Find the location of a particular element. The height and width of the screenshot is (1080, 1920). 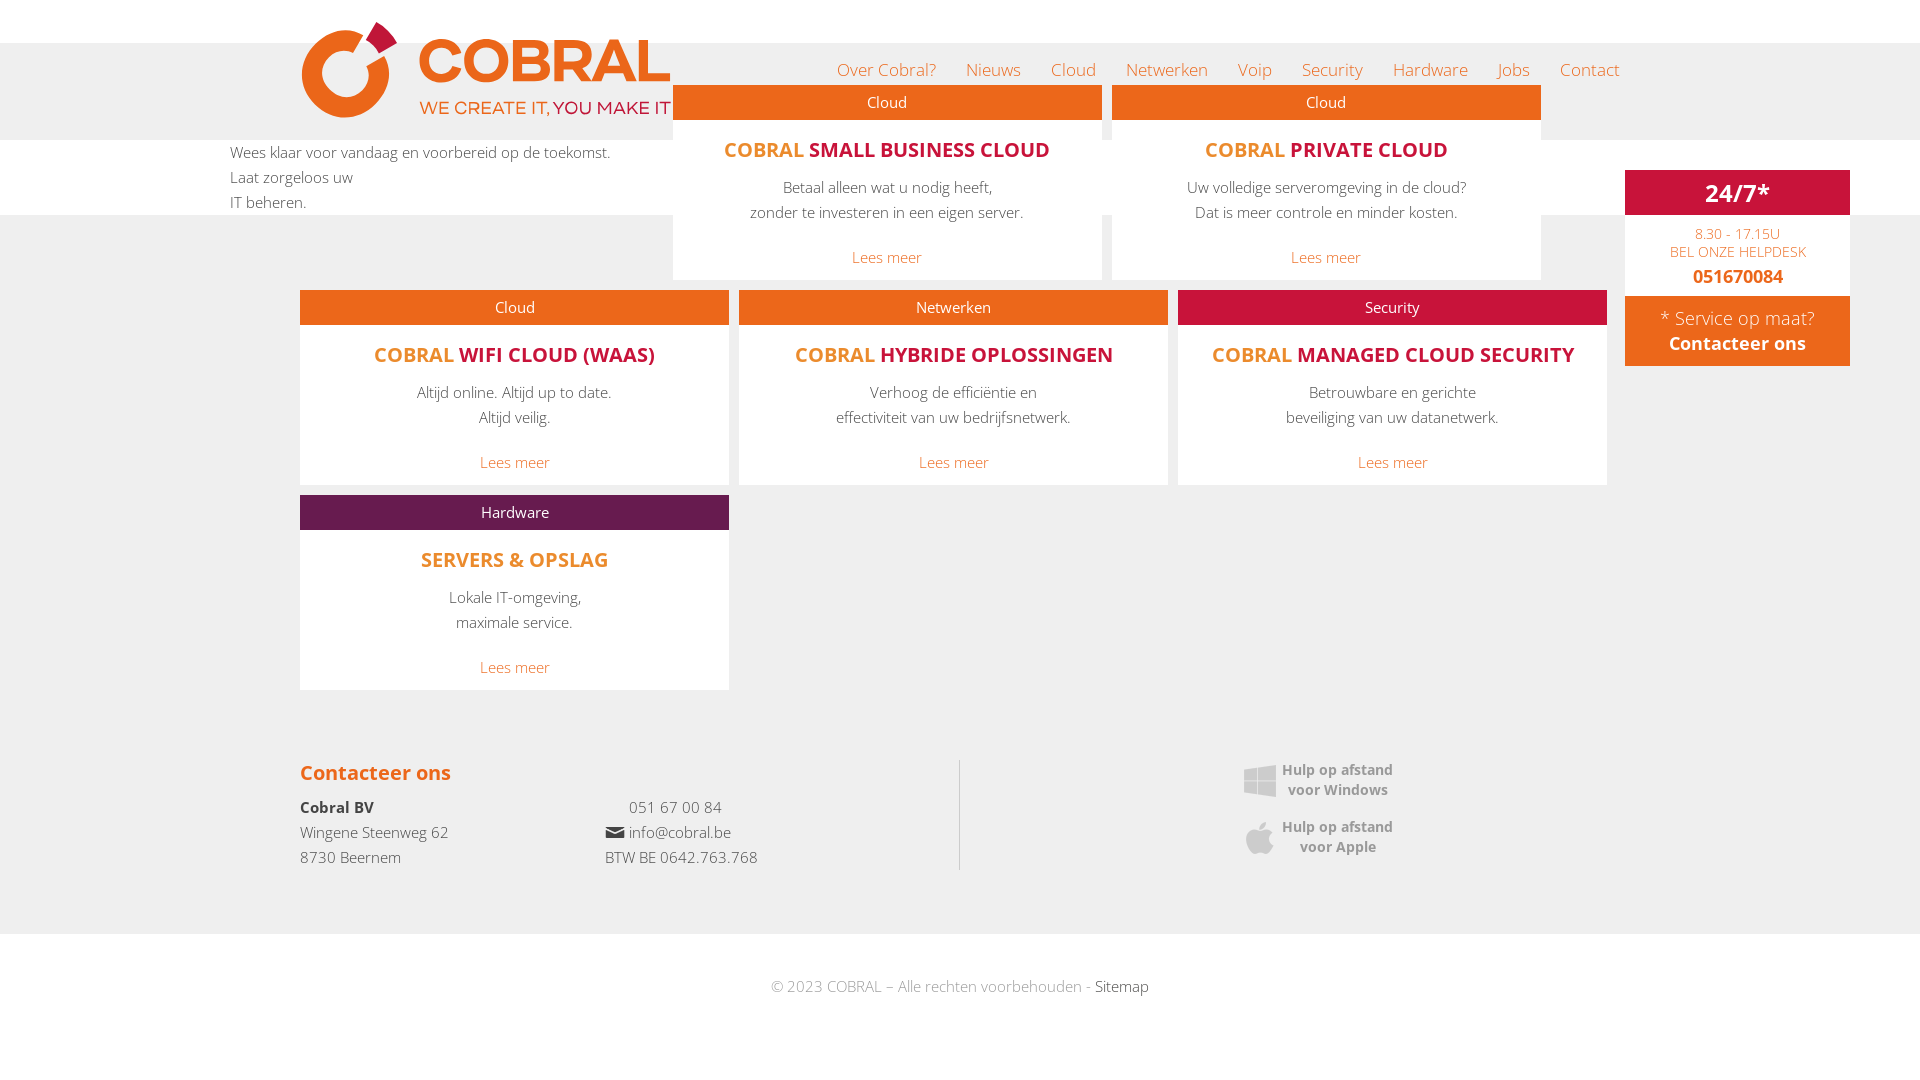

Contacteer ons is located at coordinates (1738, 343).